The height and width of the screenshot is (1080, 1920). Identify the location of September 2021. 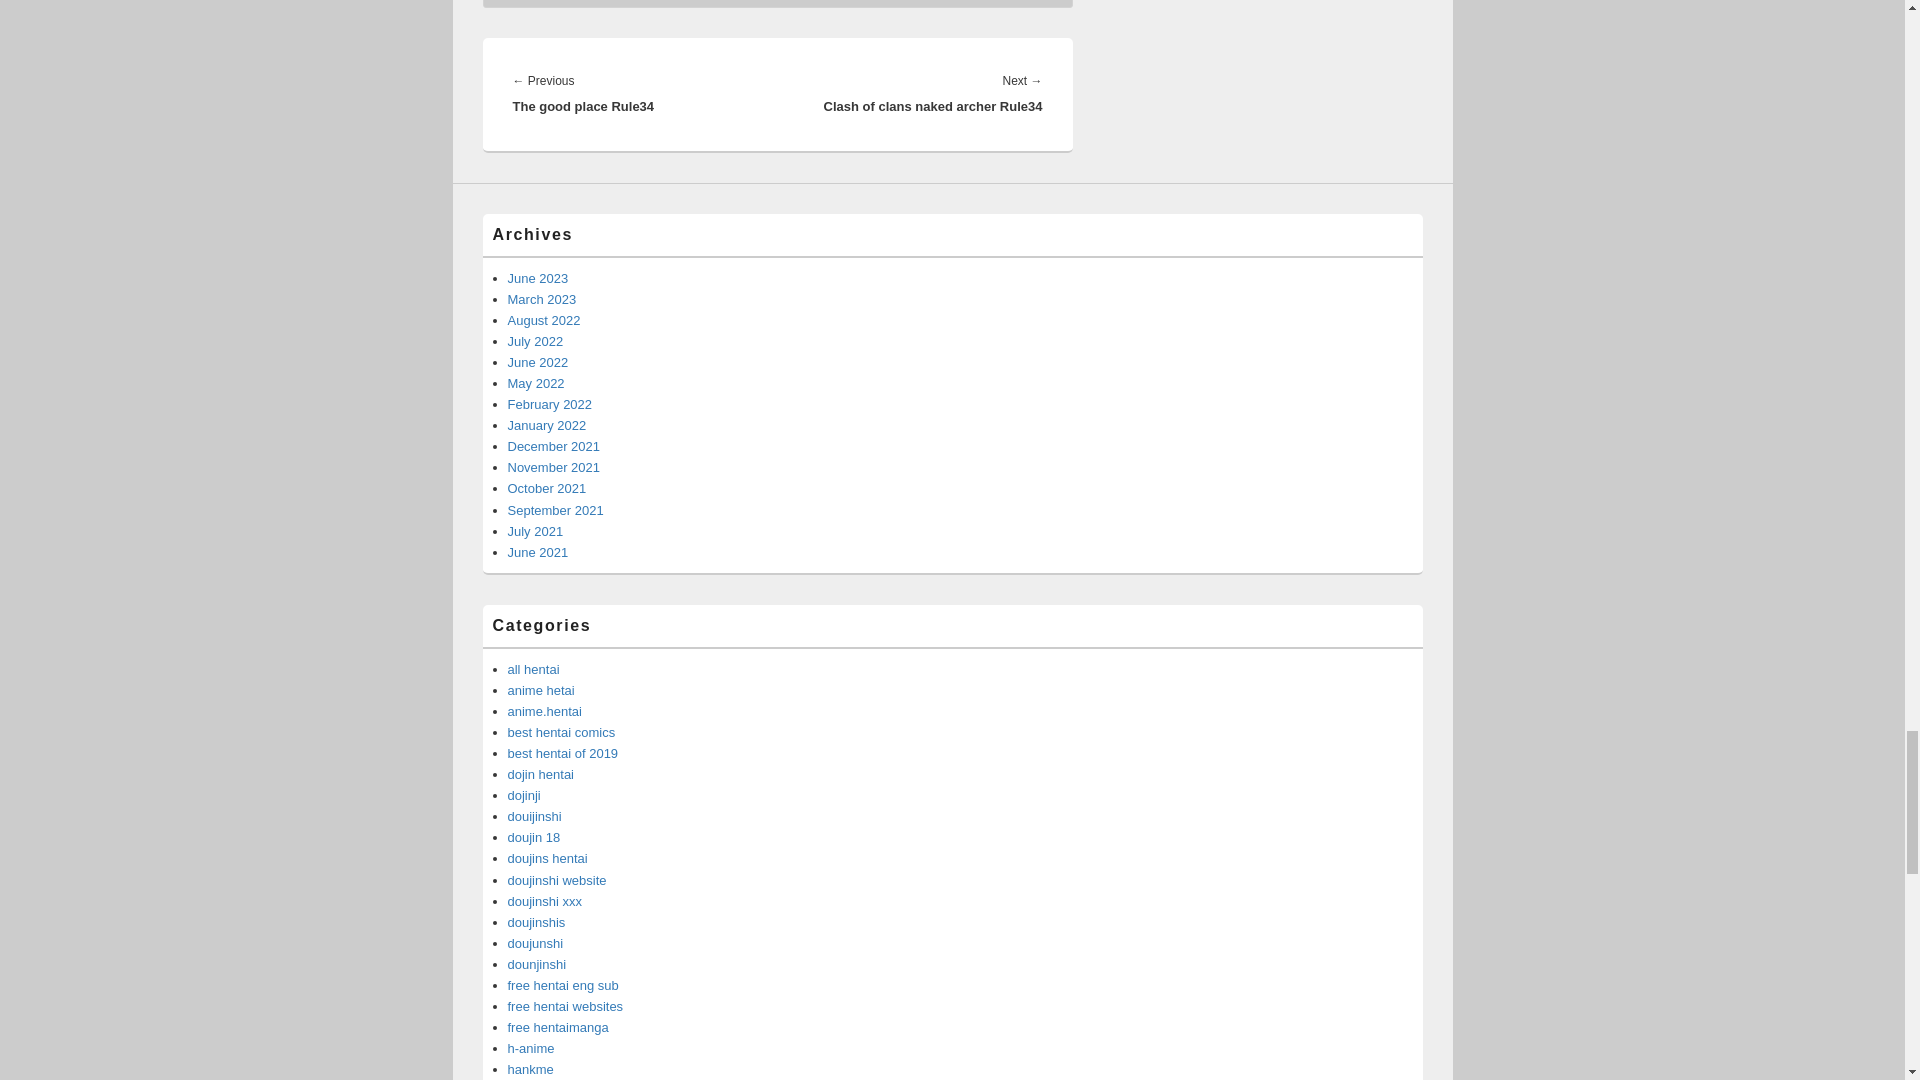
(556, 510).